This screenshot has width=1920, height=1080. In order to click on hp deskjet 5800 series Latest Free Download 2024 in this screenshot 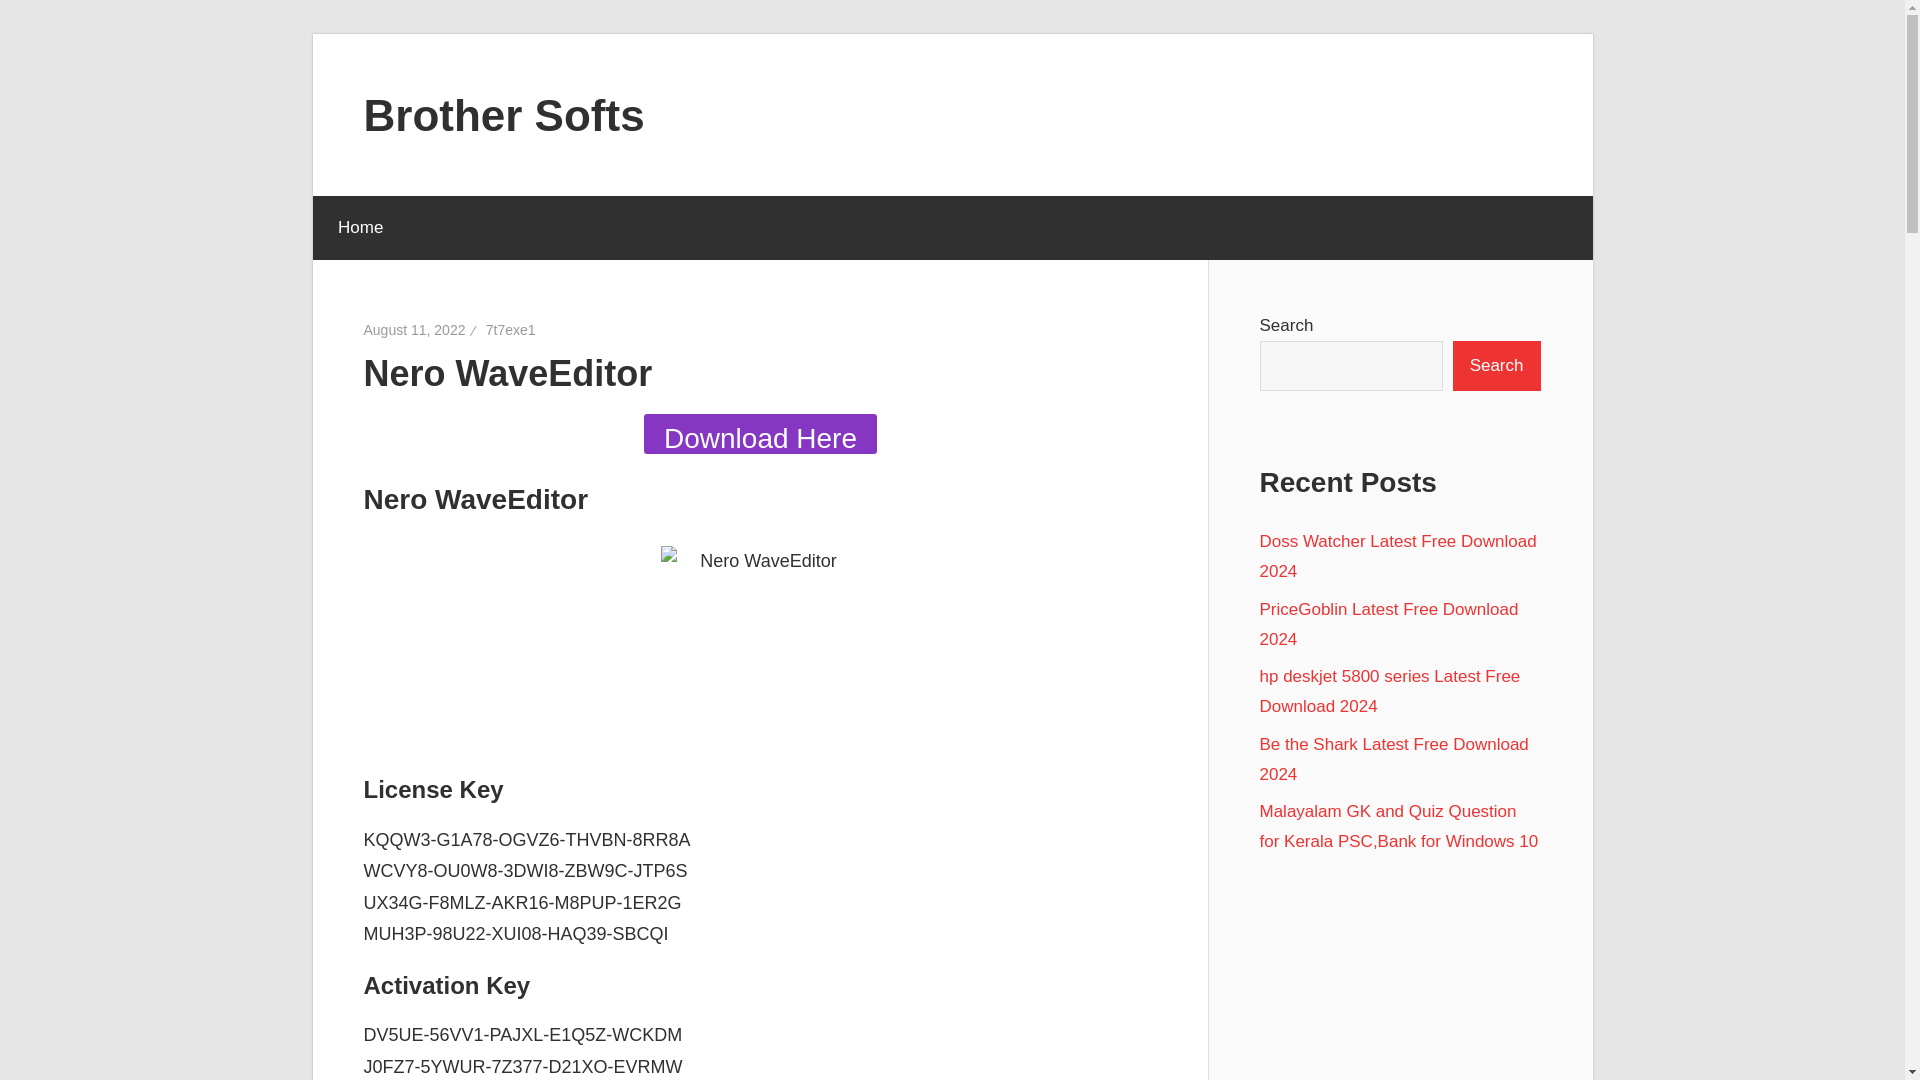, I will do `click(1390, 692)`.